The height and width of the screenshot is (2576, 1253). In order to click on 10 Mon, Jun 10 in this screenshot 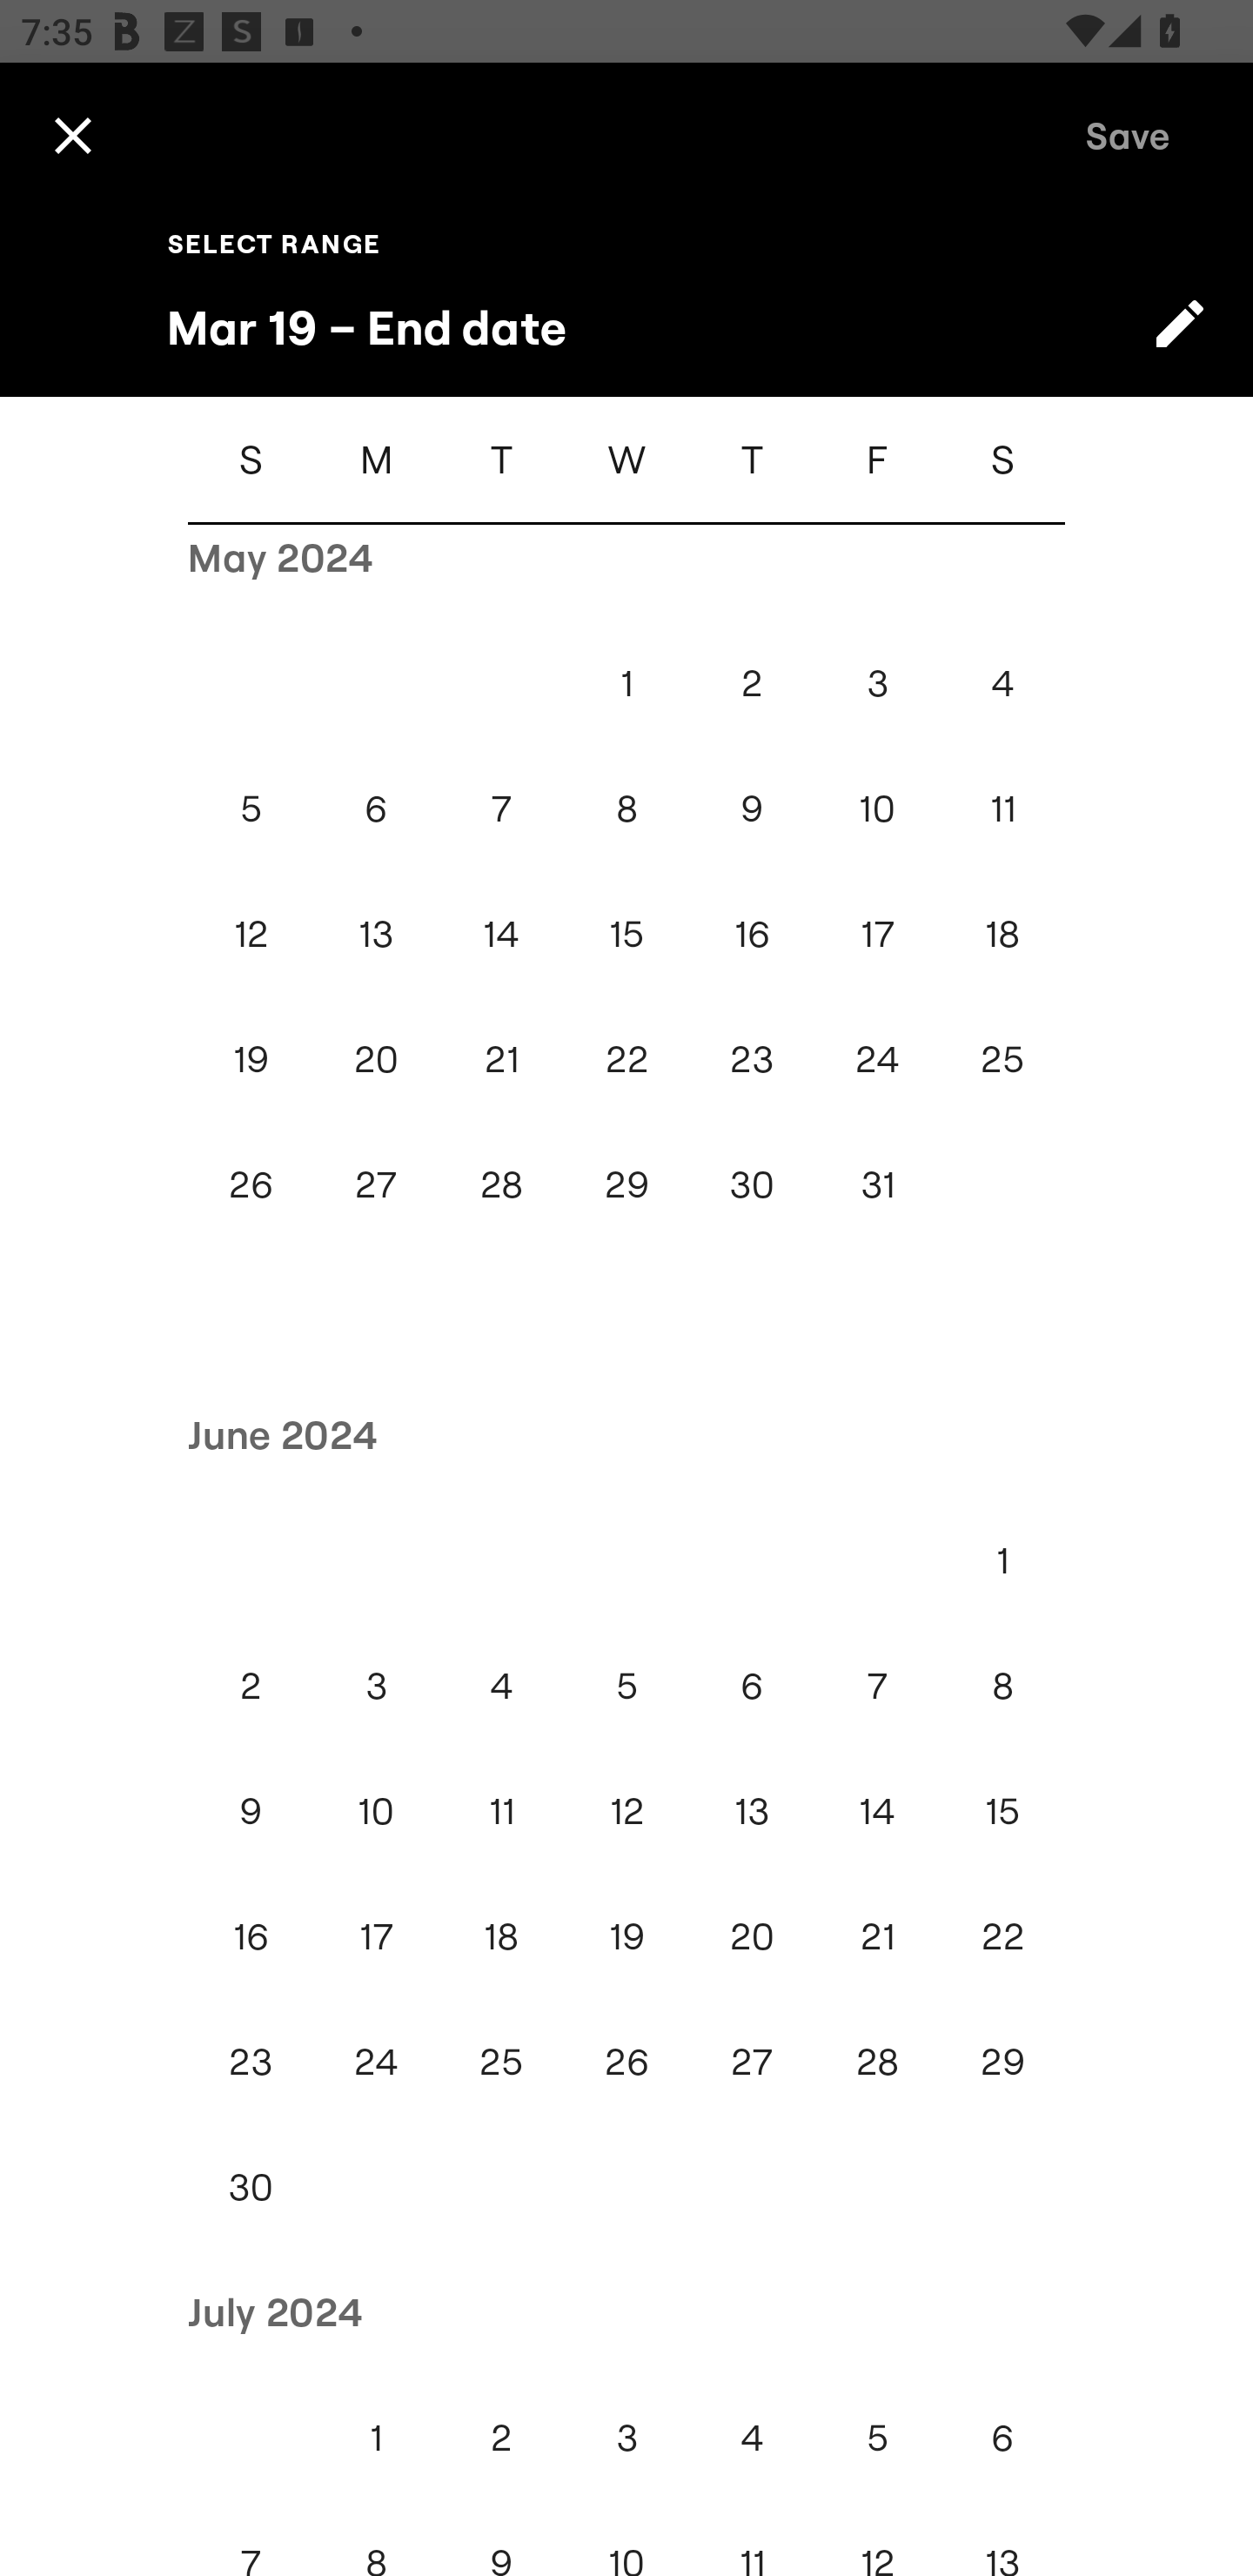, I will do `click(376, 1810)`.